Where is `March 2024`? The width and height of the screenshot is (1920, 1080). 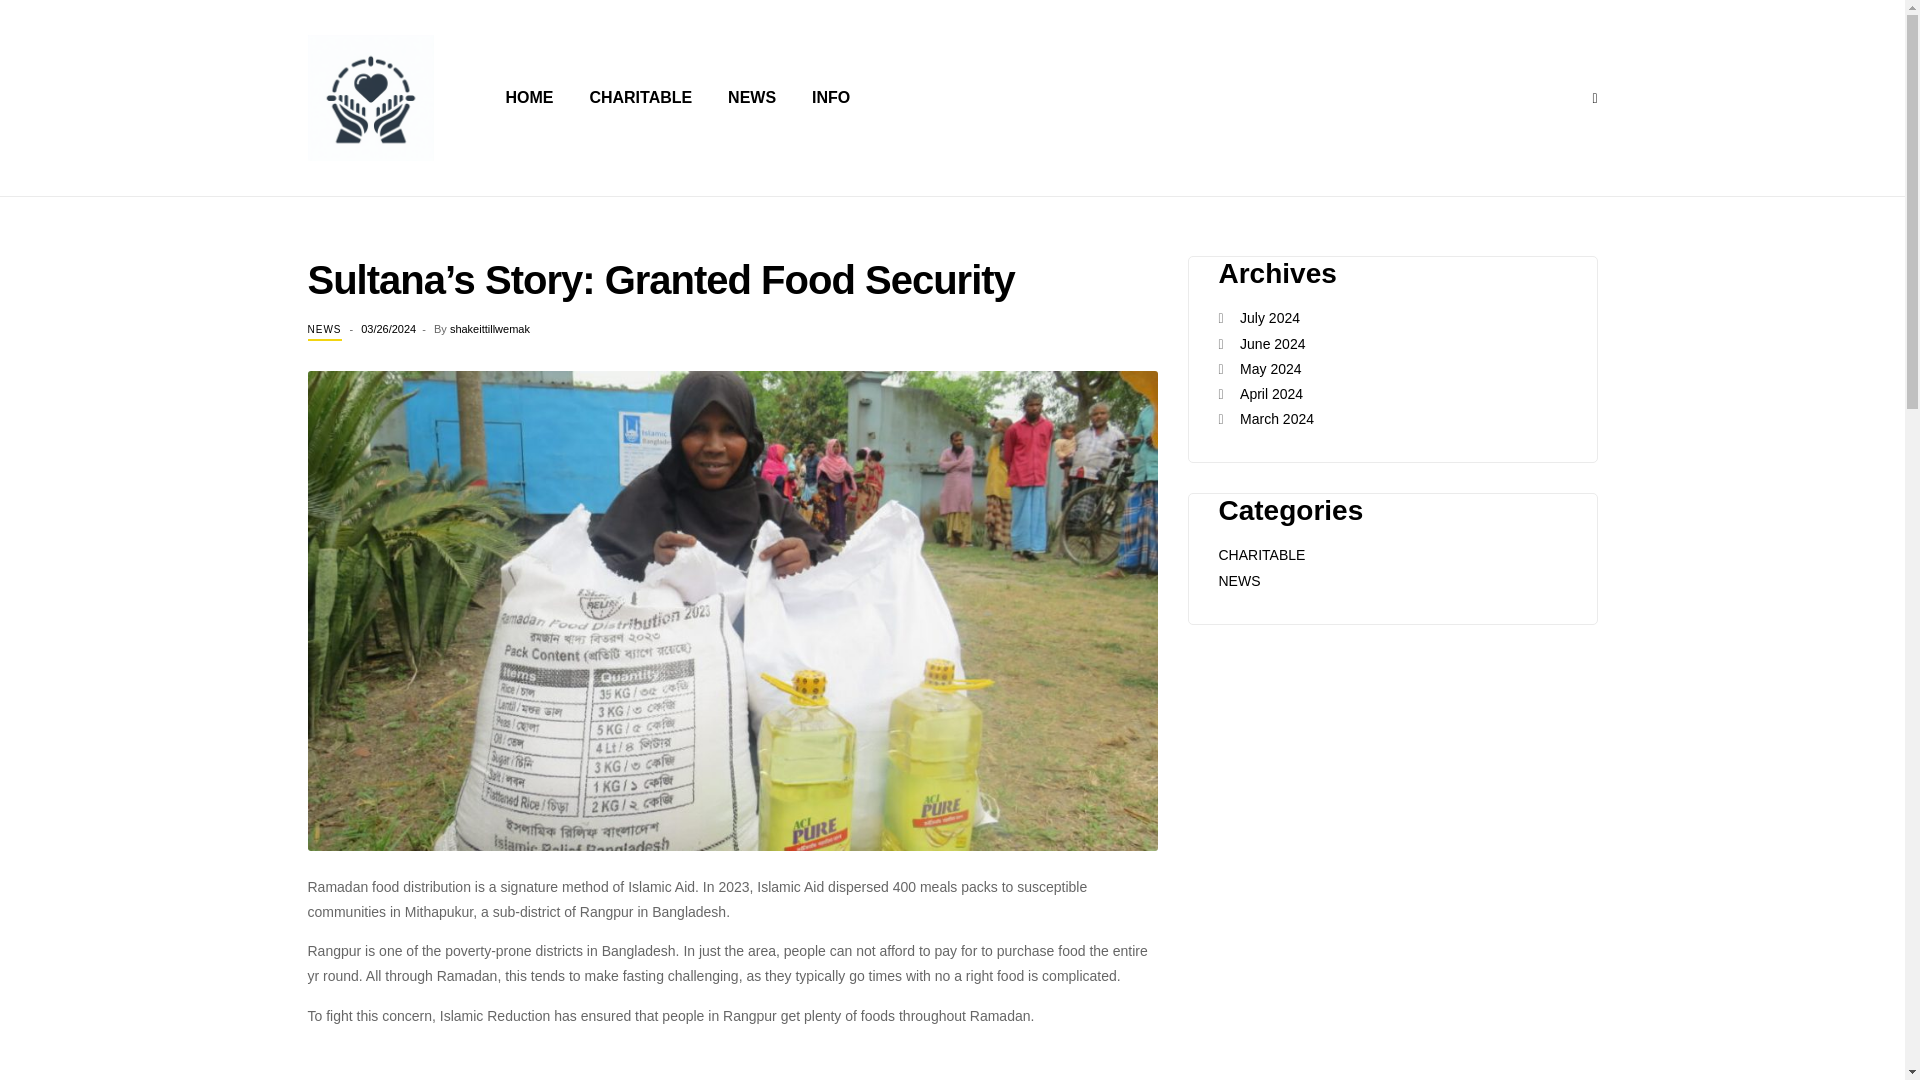 March 2024 is located at coordinates (1276, 418).